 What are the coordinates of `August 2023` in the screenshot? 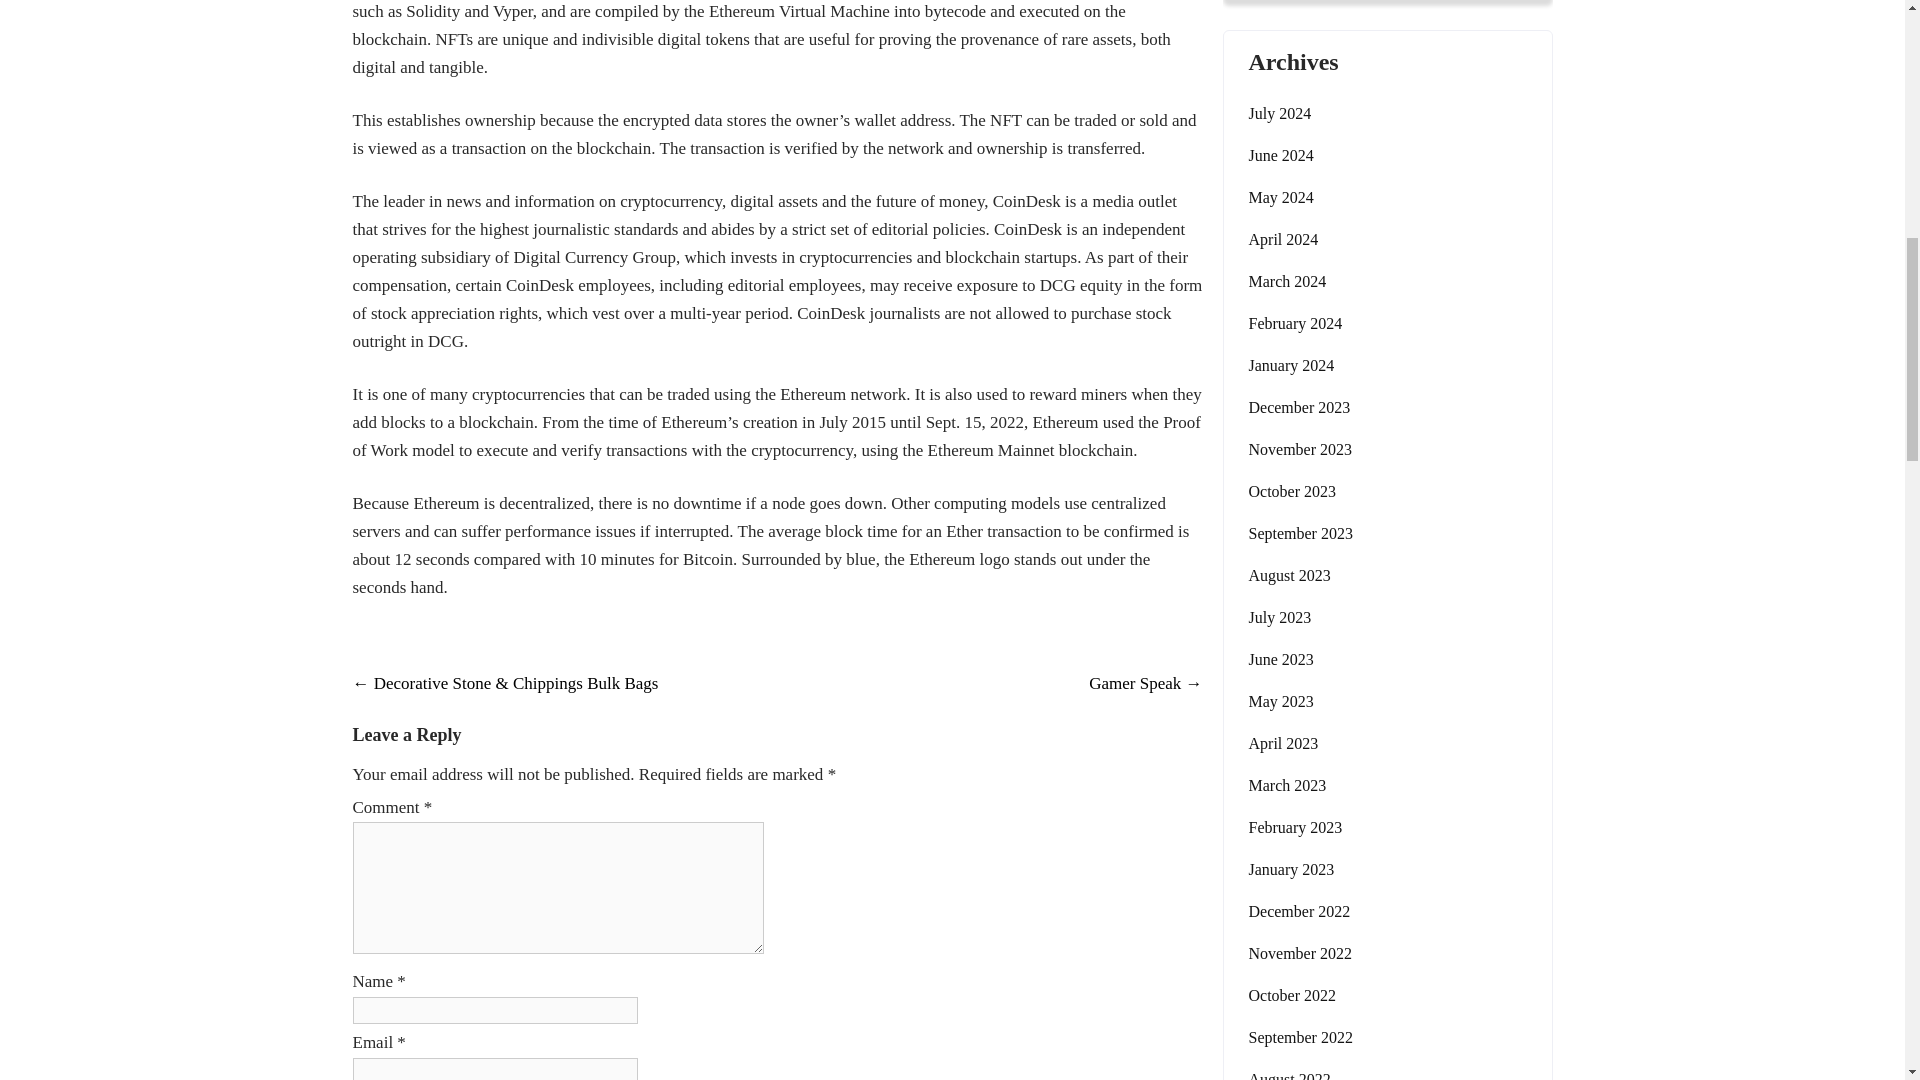 It's located at (1289, 575).